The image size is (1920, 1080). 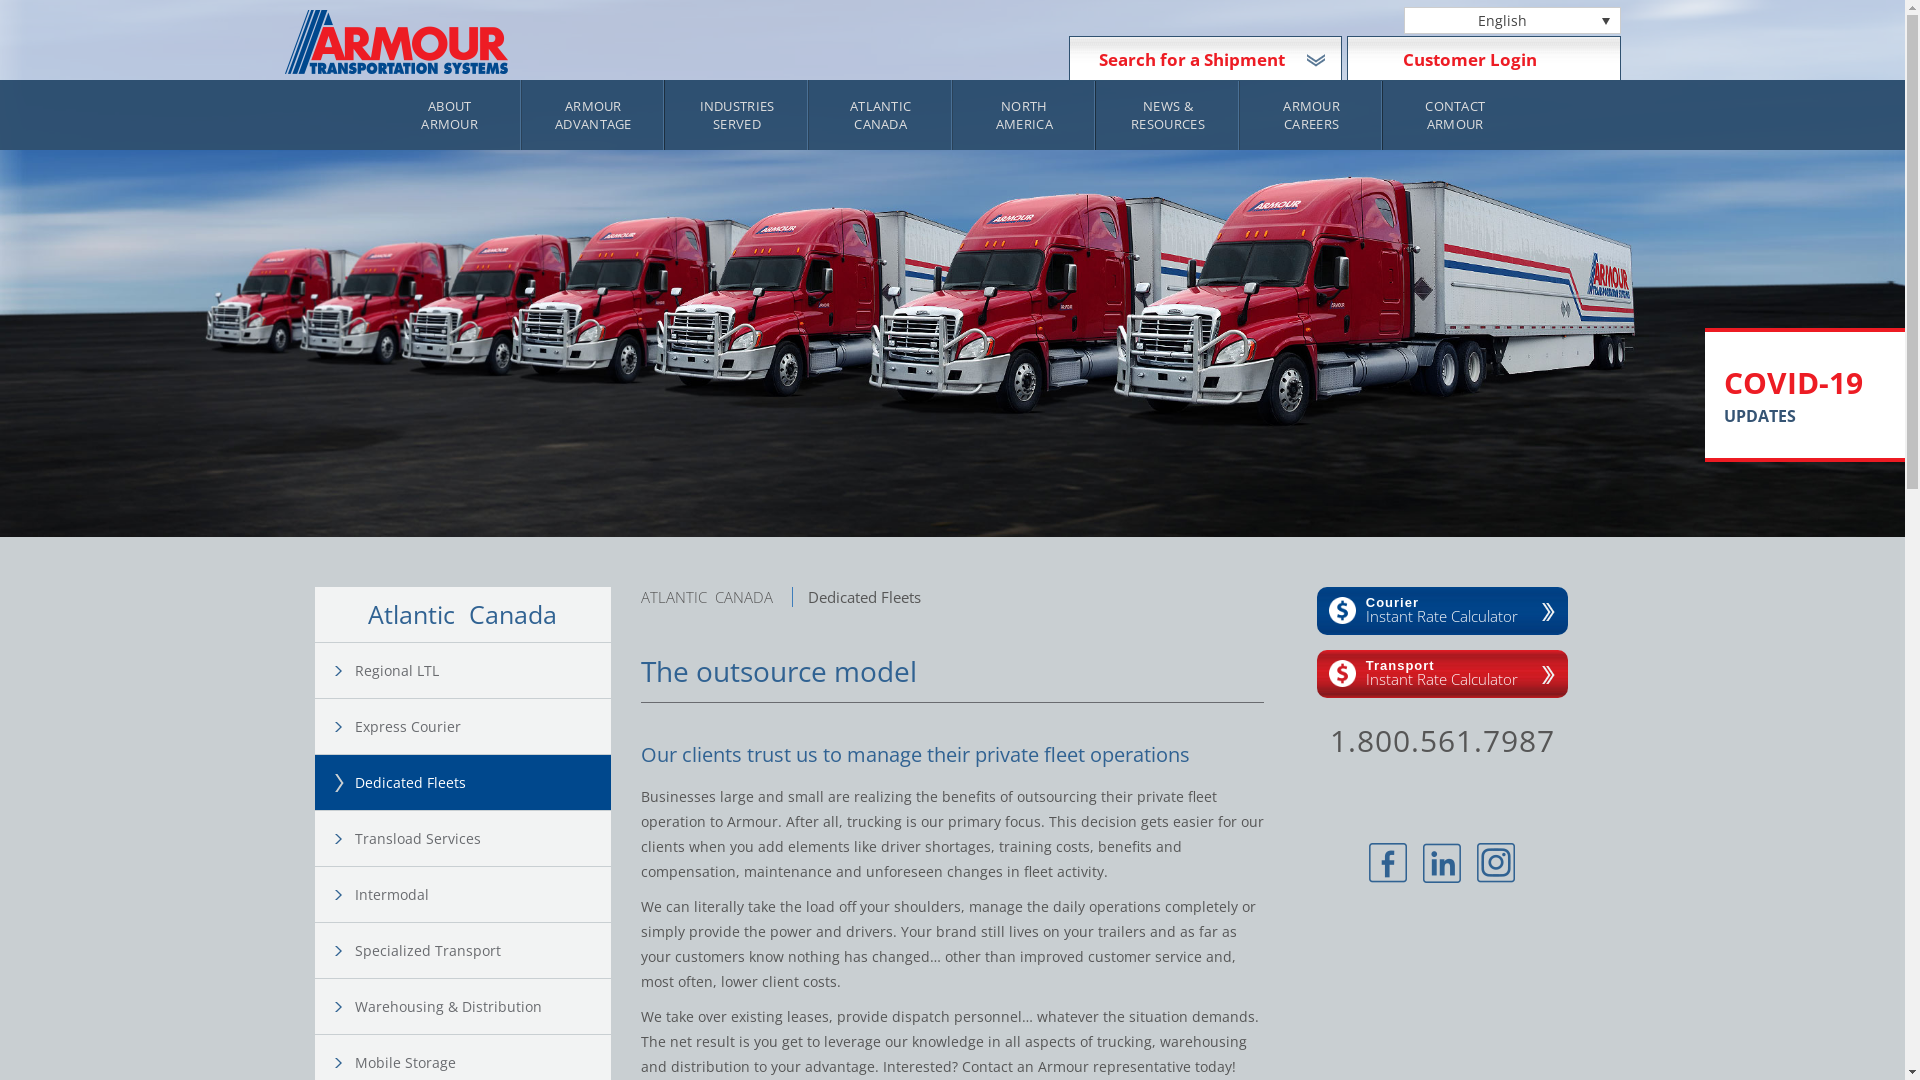 I want to click on Regional LTL, so click(x=472, y=670).